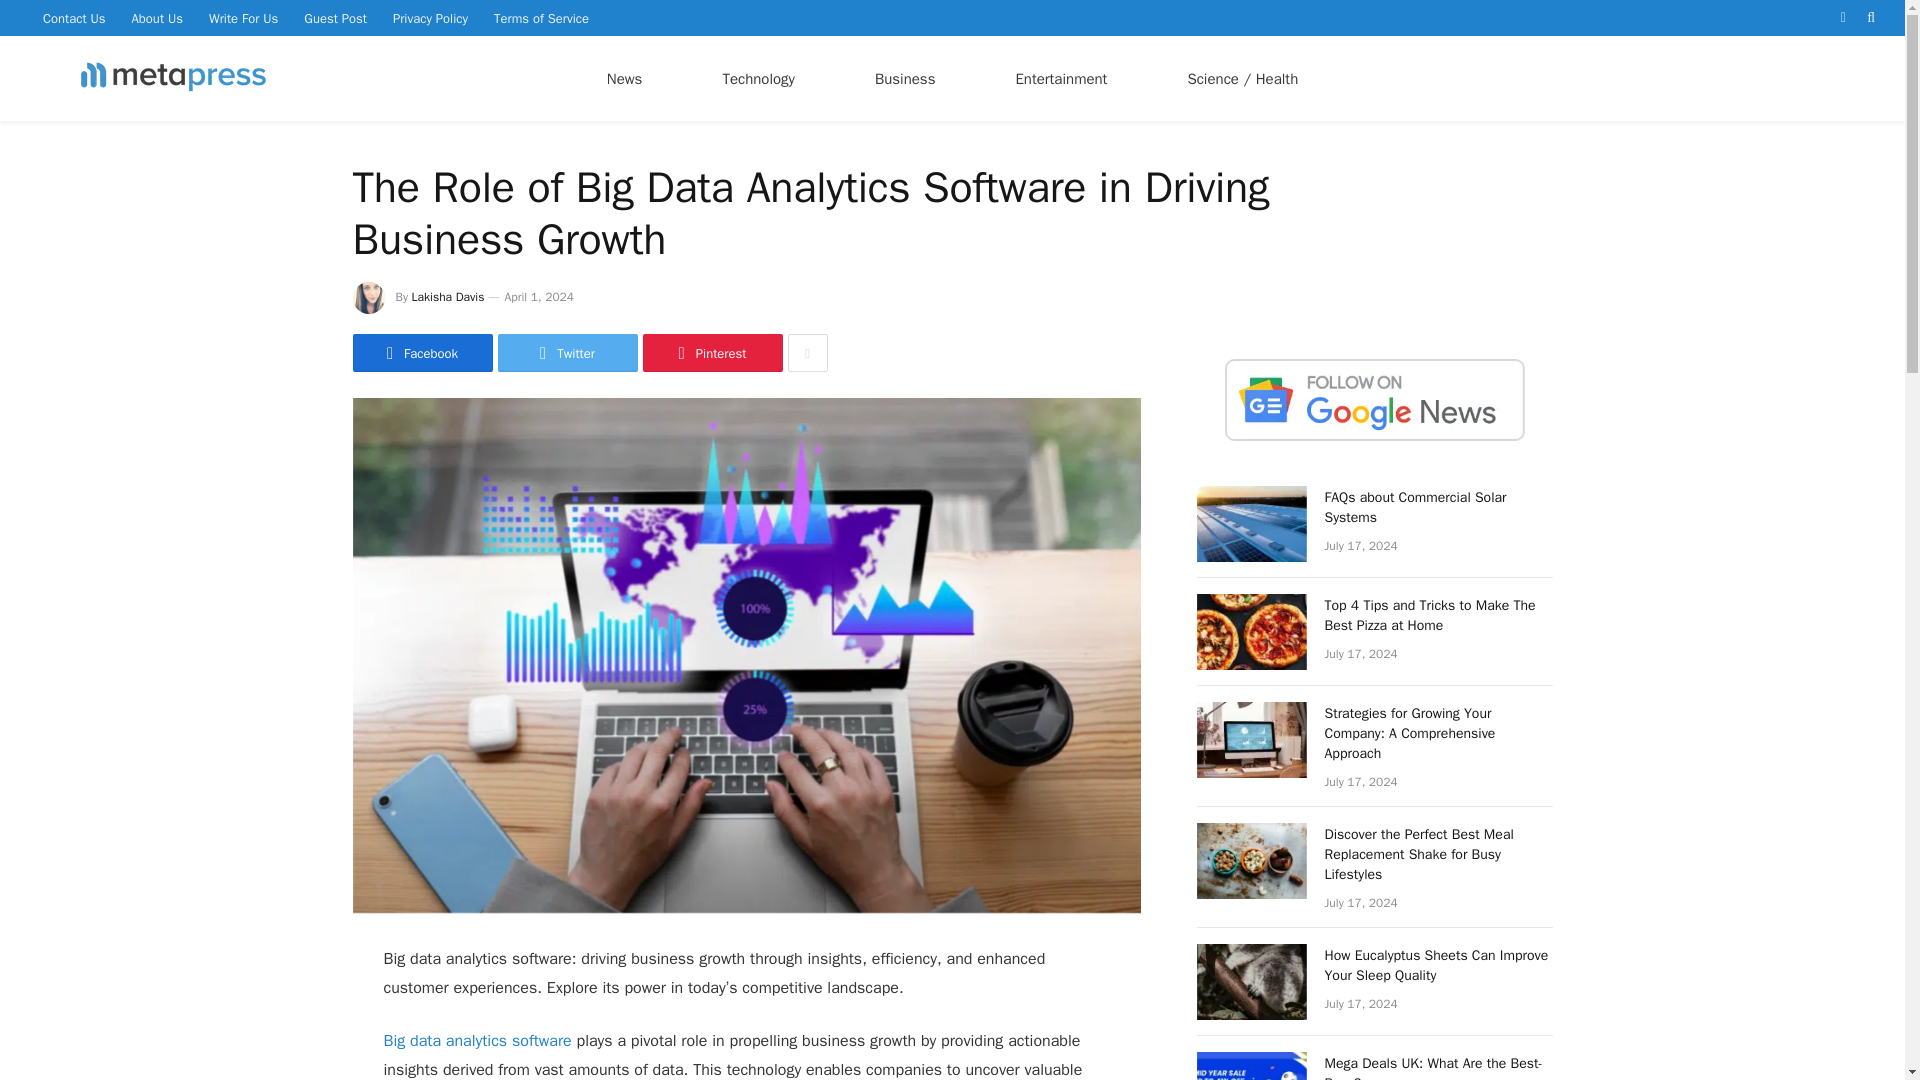 This screenshot has height=1080, width=1920. I want to click on Show More Social Sharing, so click(807, 352).